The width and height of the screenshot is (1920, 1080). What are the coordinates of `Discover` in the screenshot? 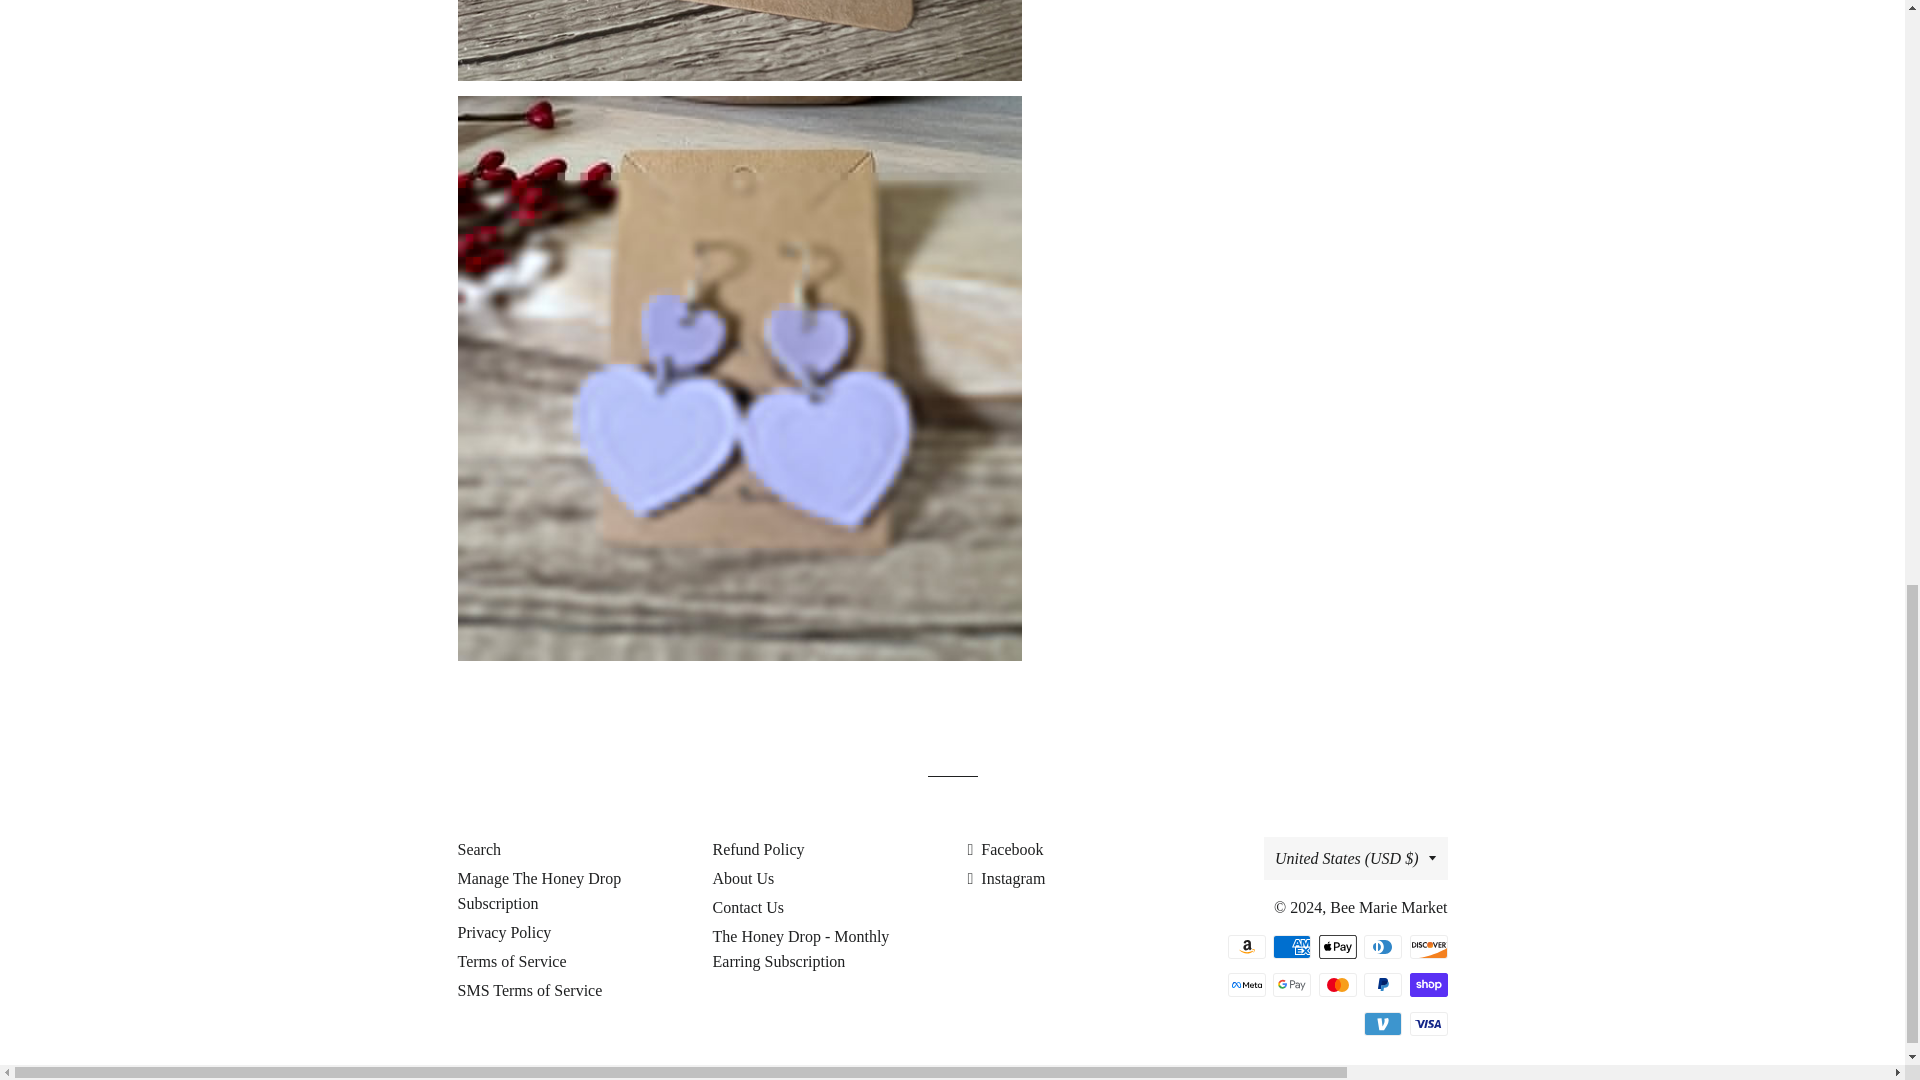 It's located at (1428, 947).